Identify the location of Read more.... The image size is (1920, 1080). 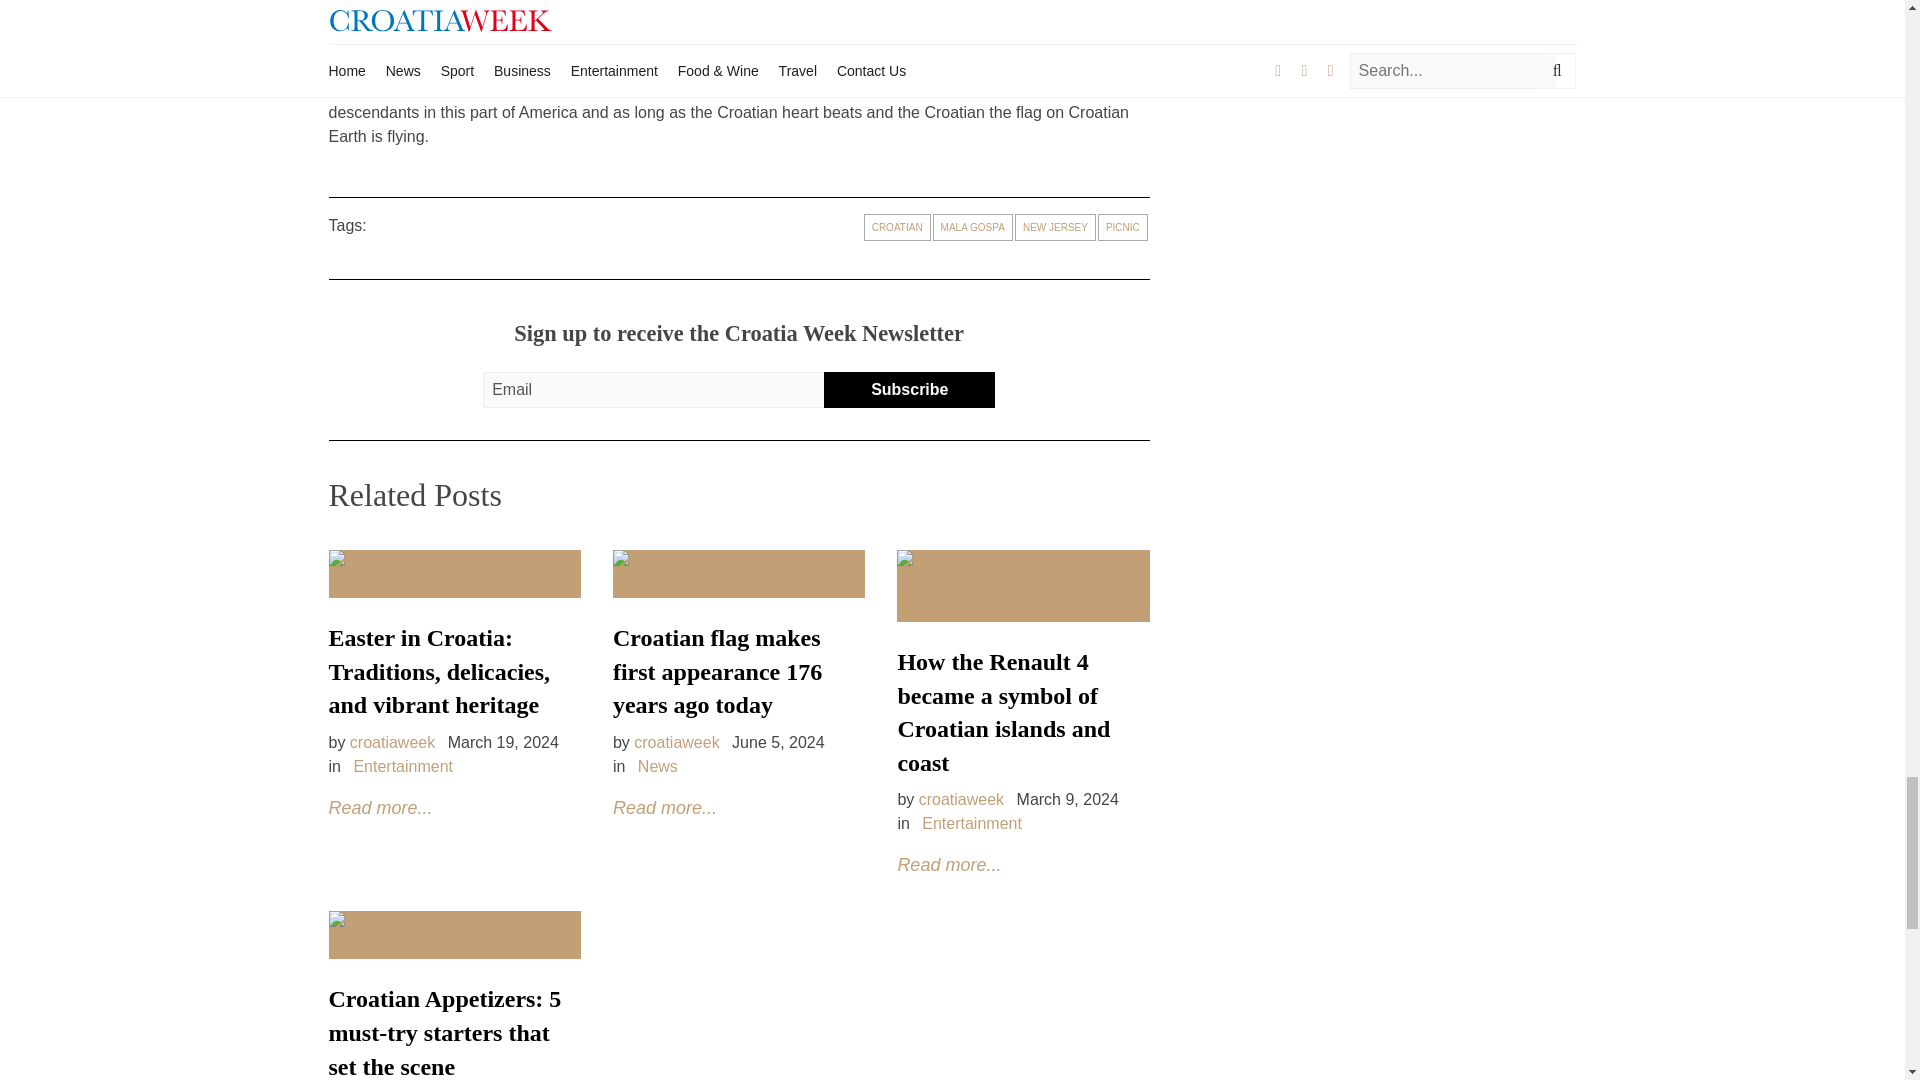
(948, 864).